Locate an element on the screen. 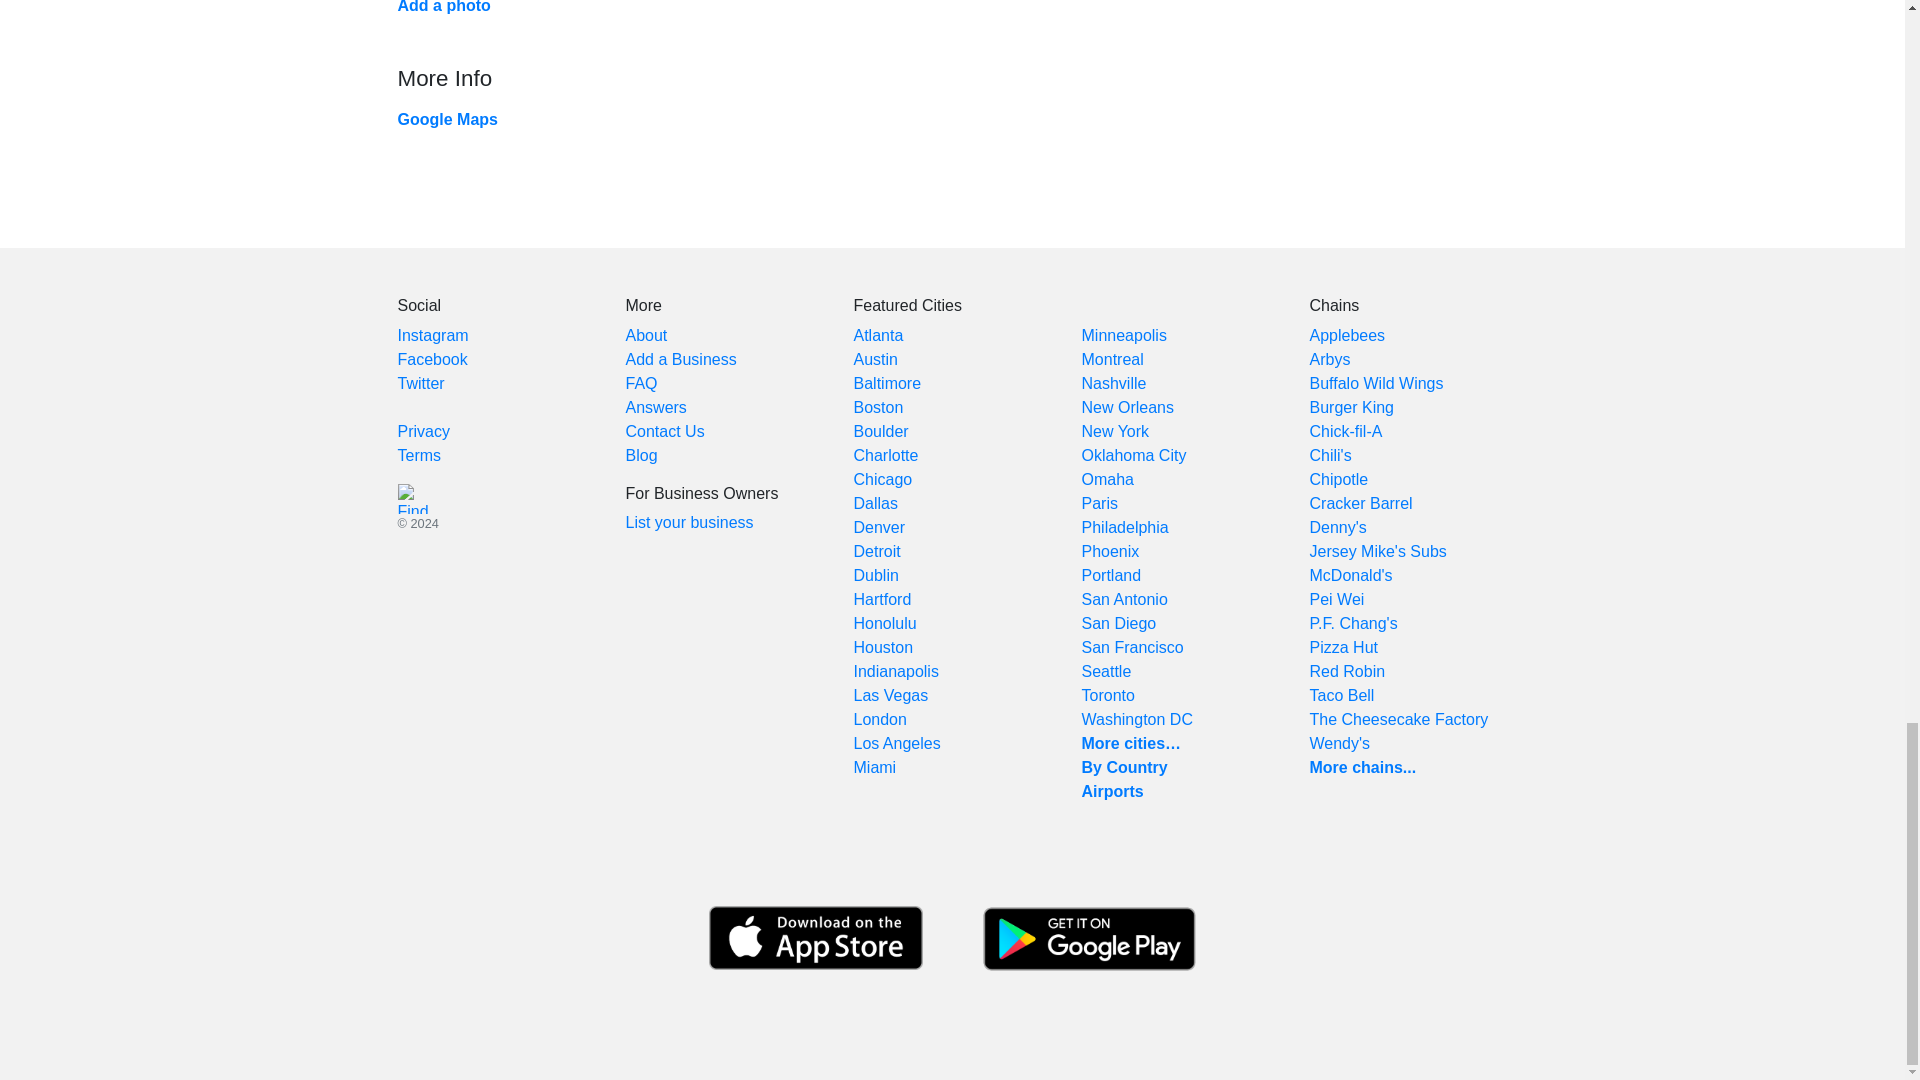  Twitter is located at coordinates (421, 383).